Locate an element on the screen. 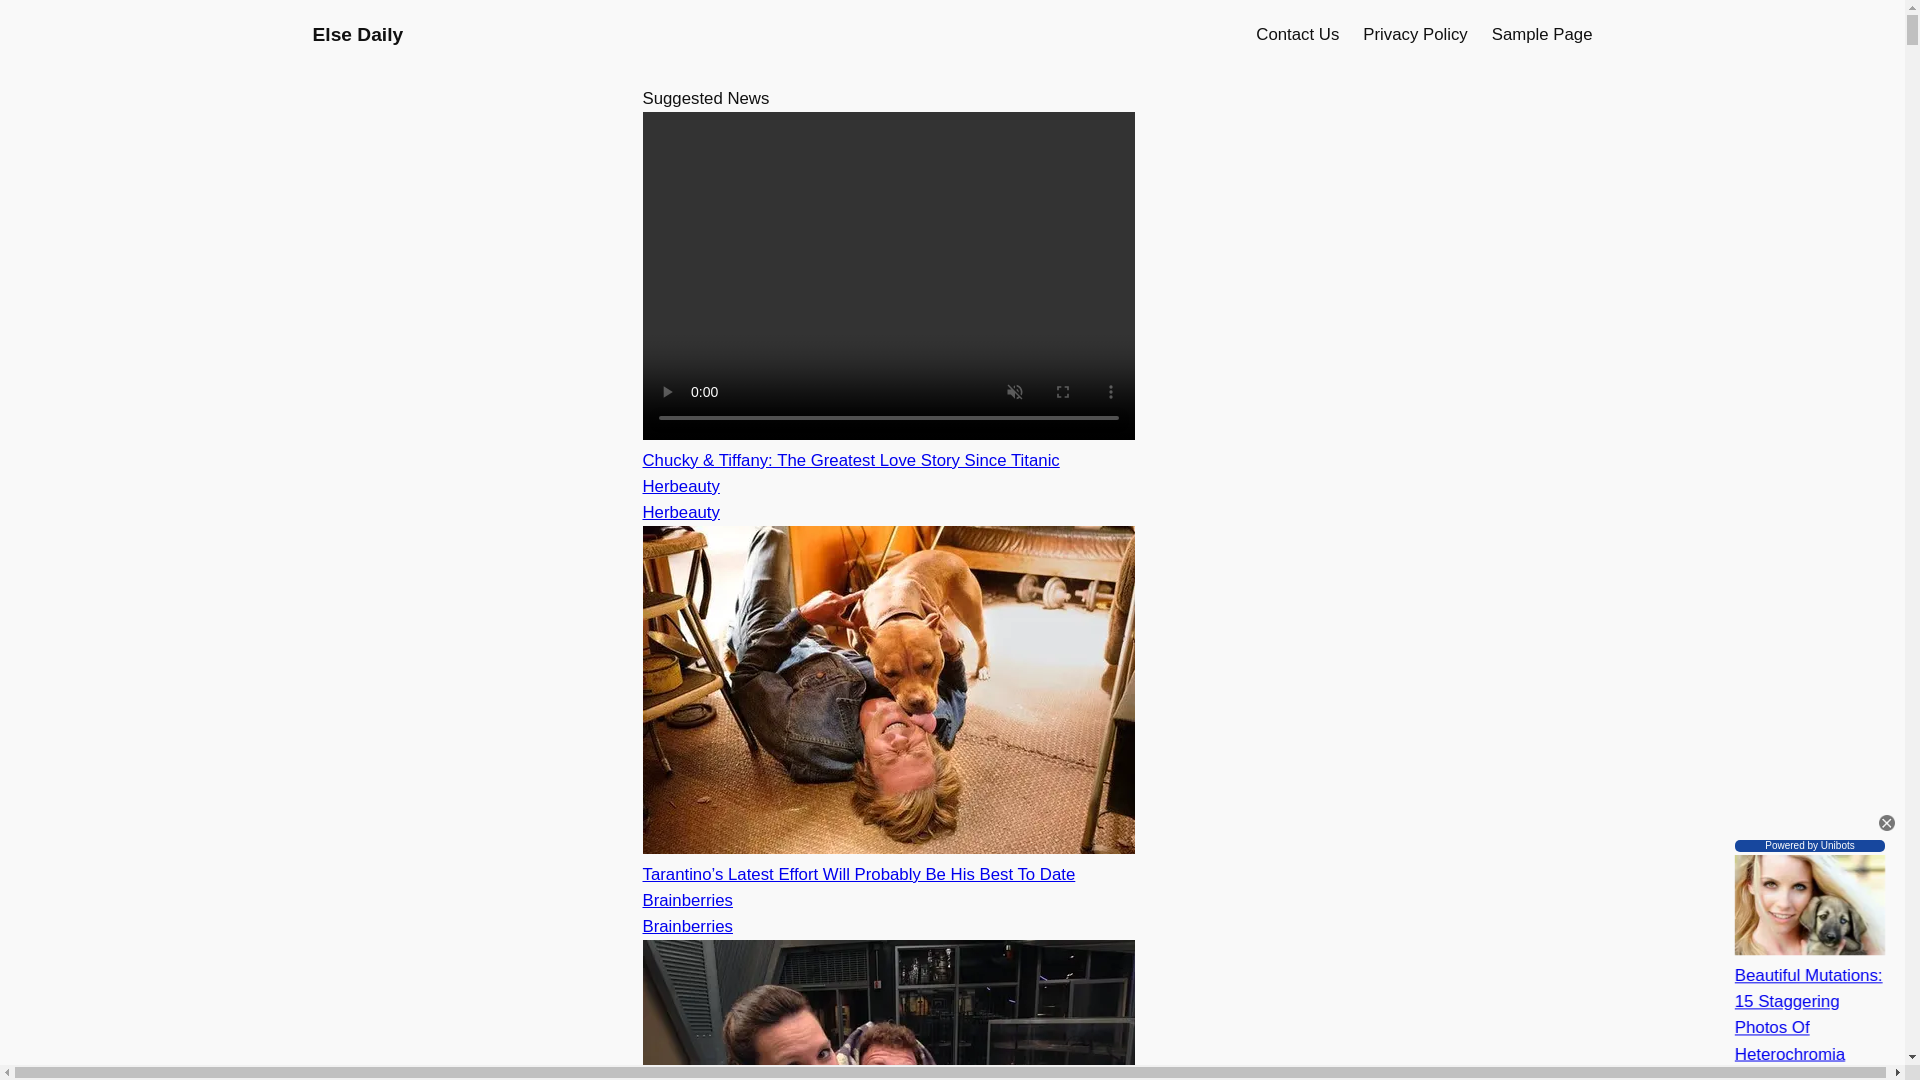 The image size is (1920, 1080). Contact Us is located at coordinates (1296, 34).